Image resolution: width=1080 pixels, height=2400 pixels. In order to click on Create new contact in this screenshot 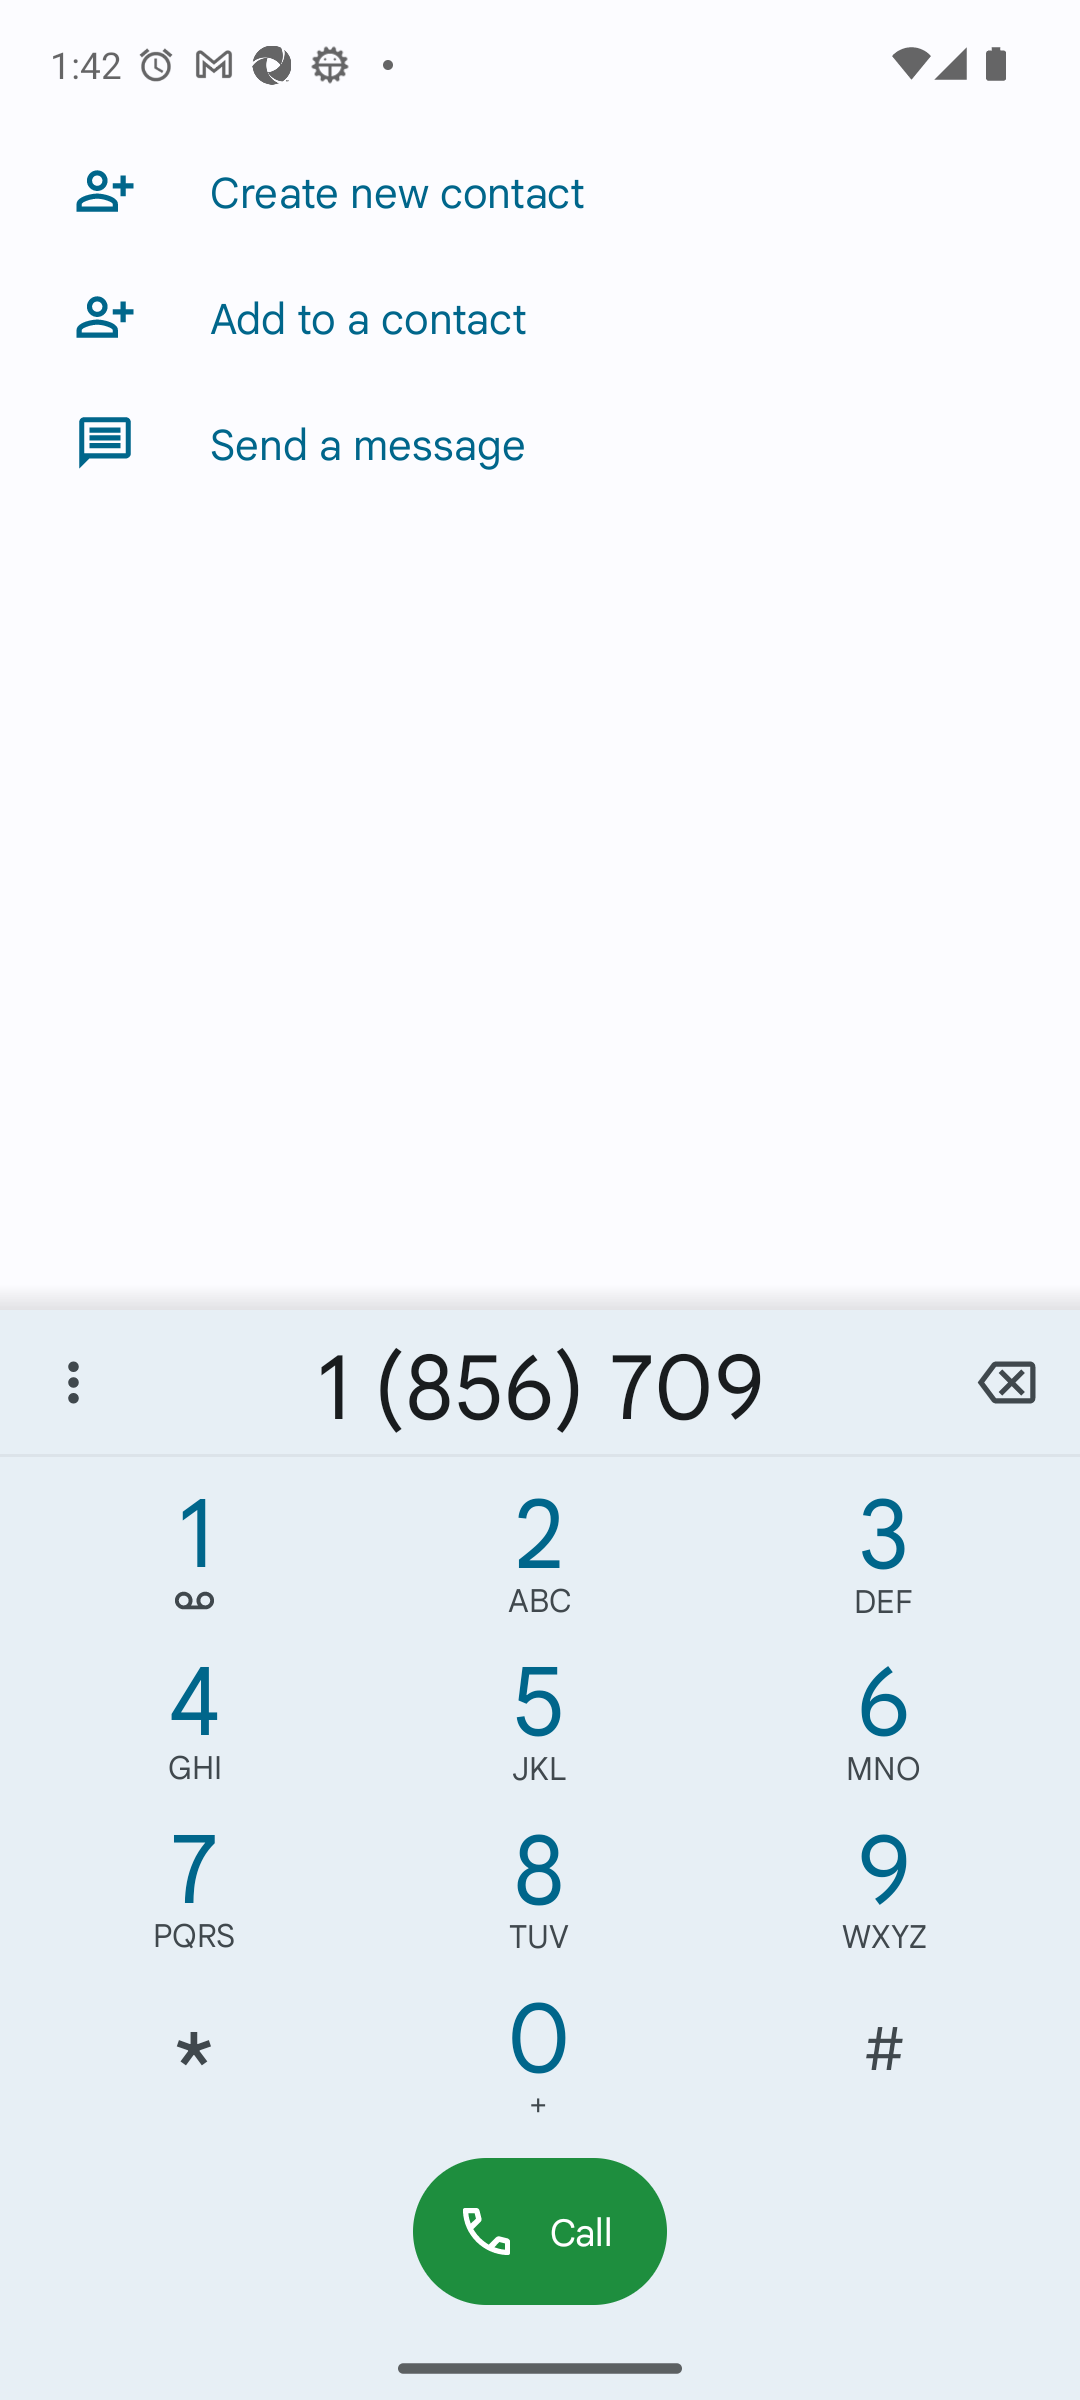, I will do `click(540, 190)`.